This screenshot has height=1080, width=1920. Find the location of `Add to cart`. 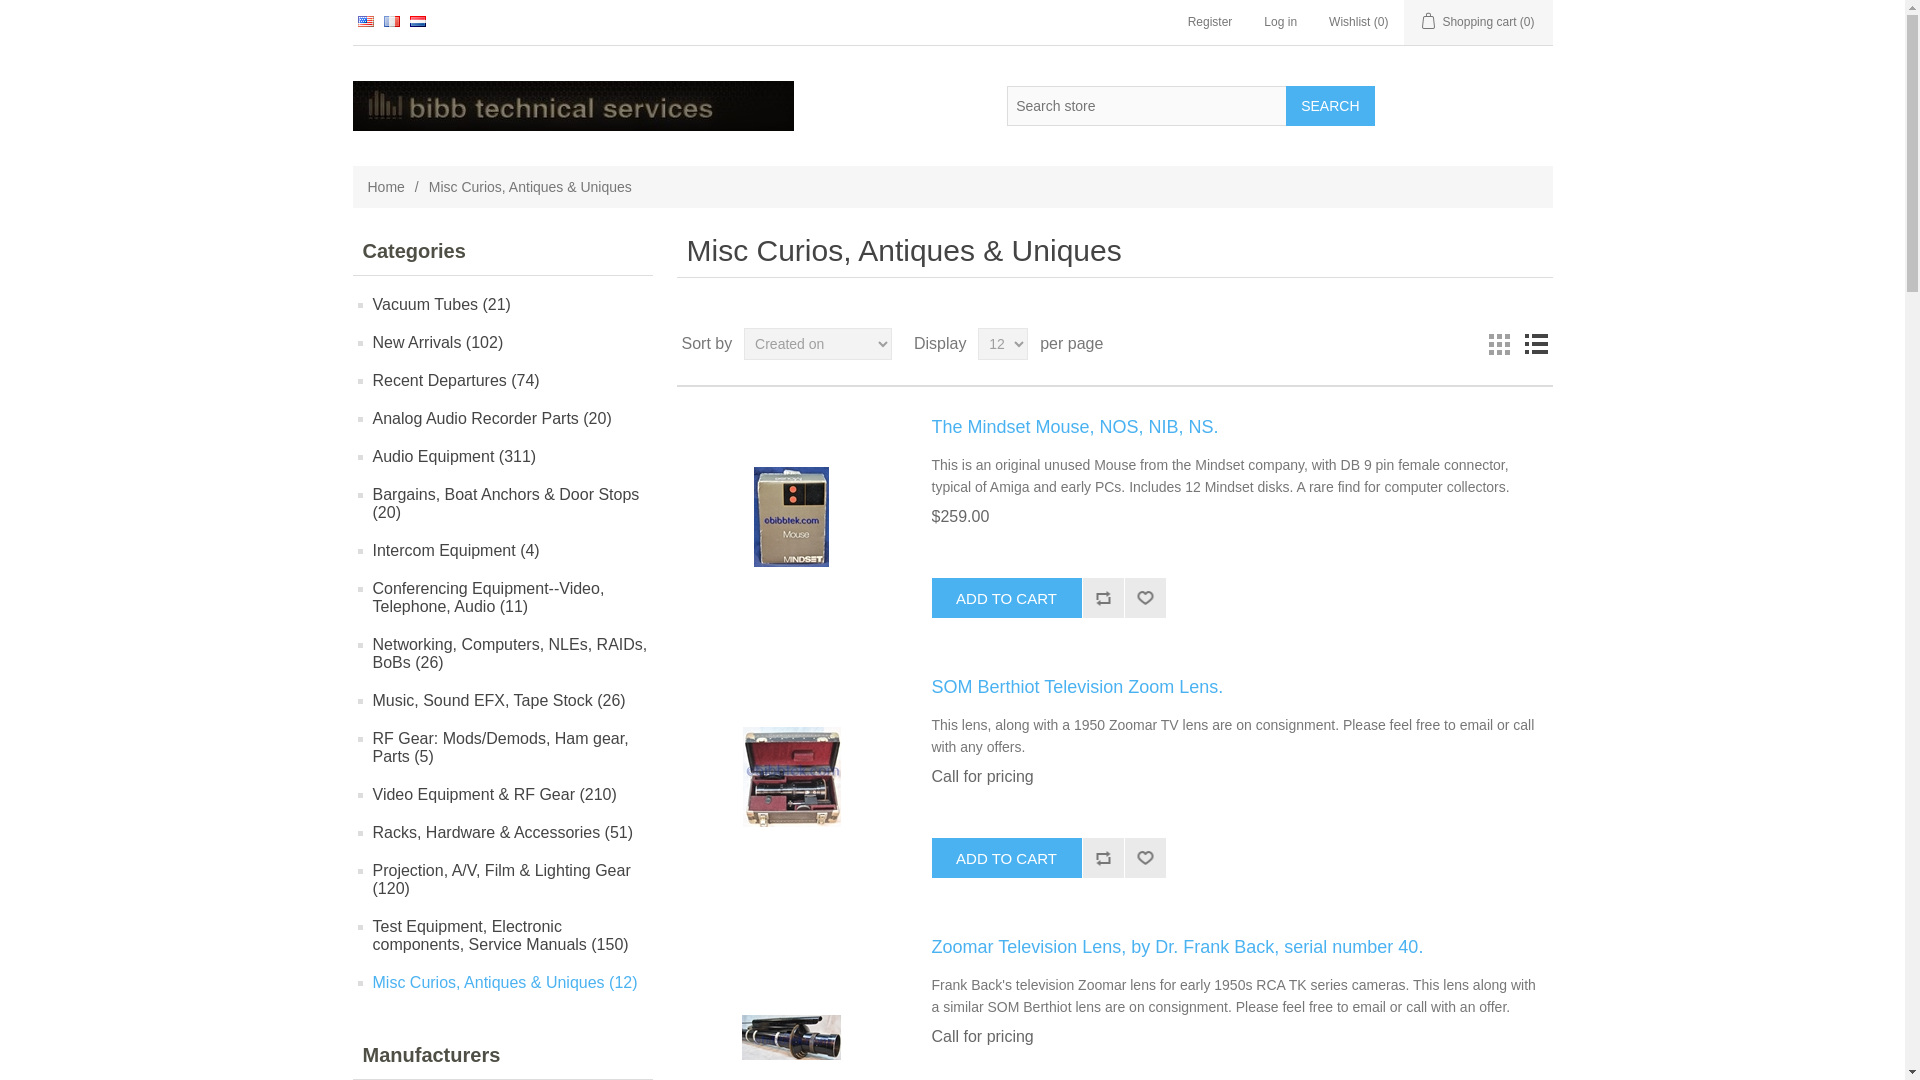

Add to cart is located at coordinates (1006, 858).